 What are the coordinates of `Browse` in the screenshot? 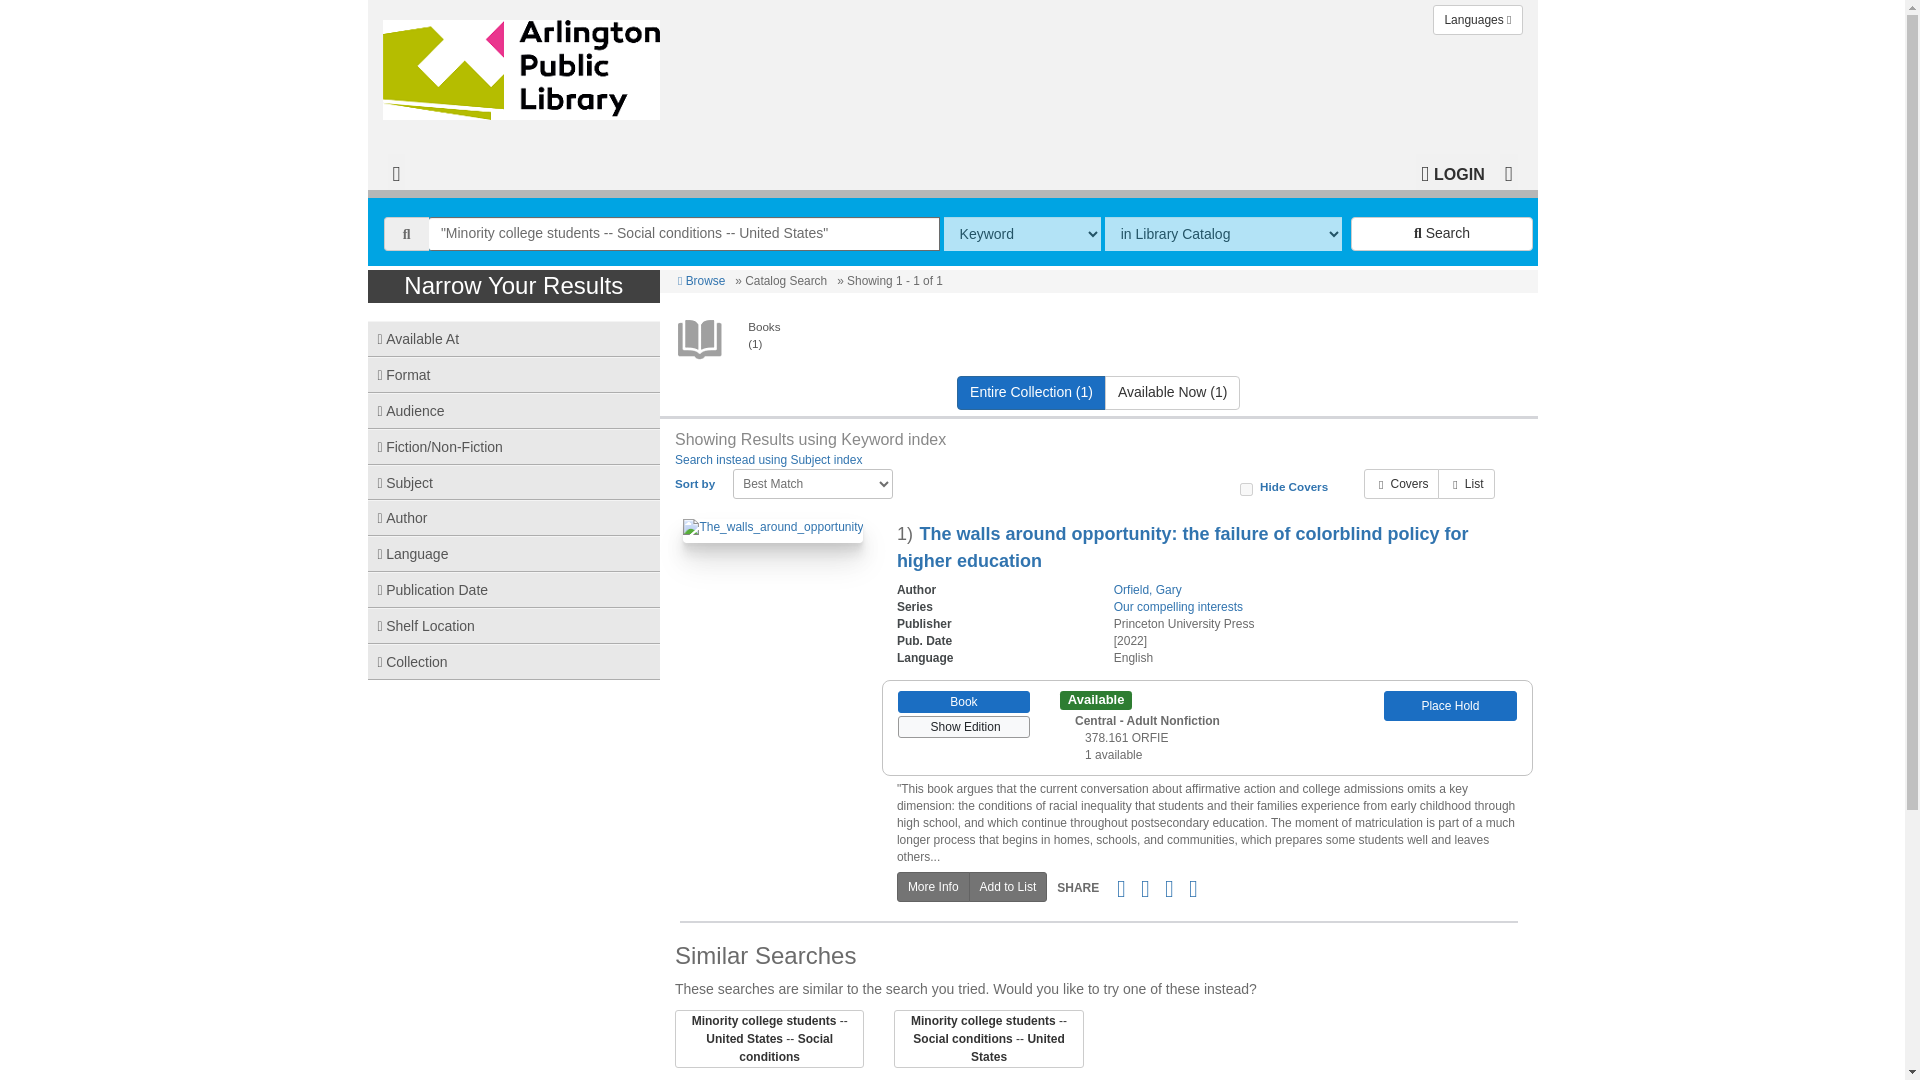 It's located at (701, 281).